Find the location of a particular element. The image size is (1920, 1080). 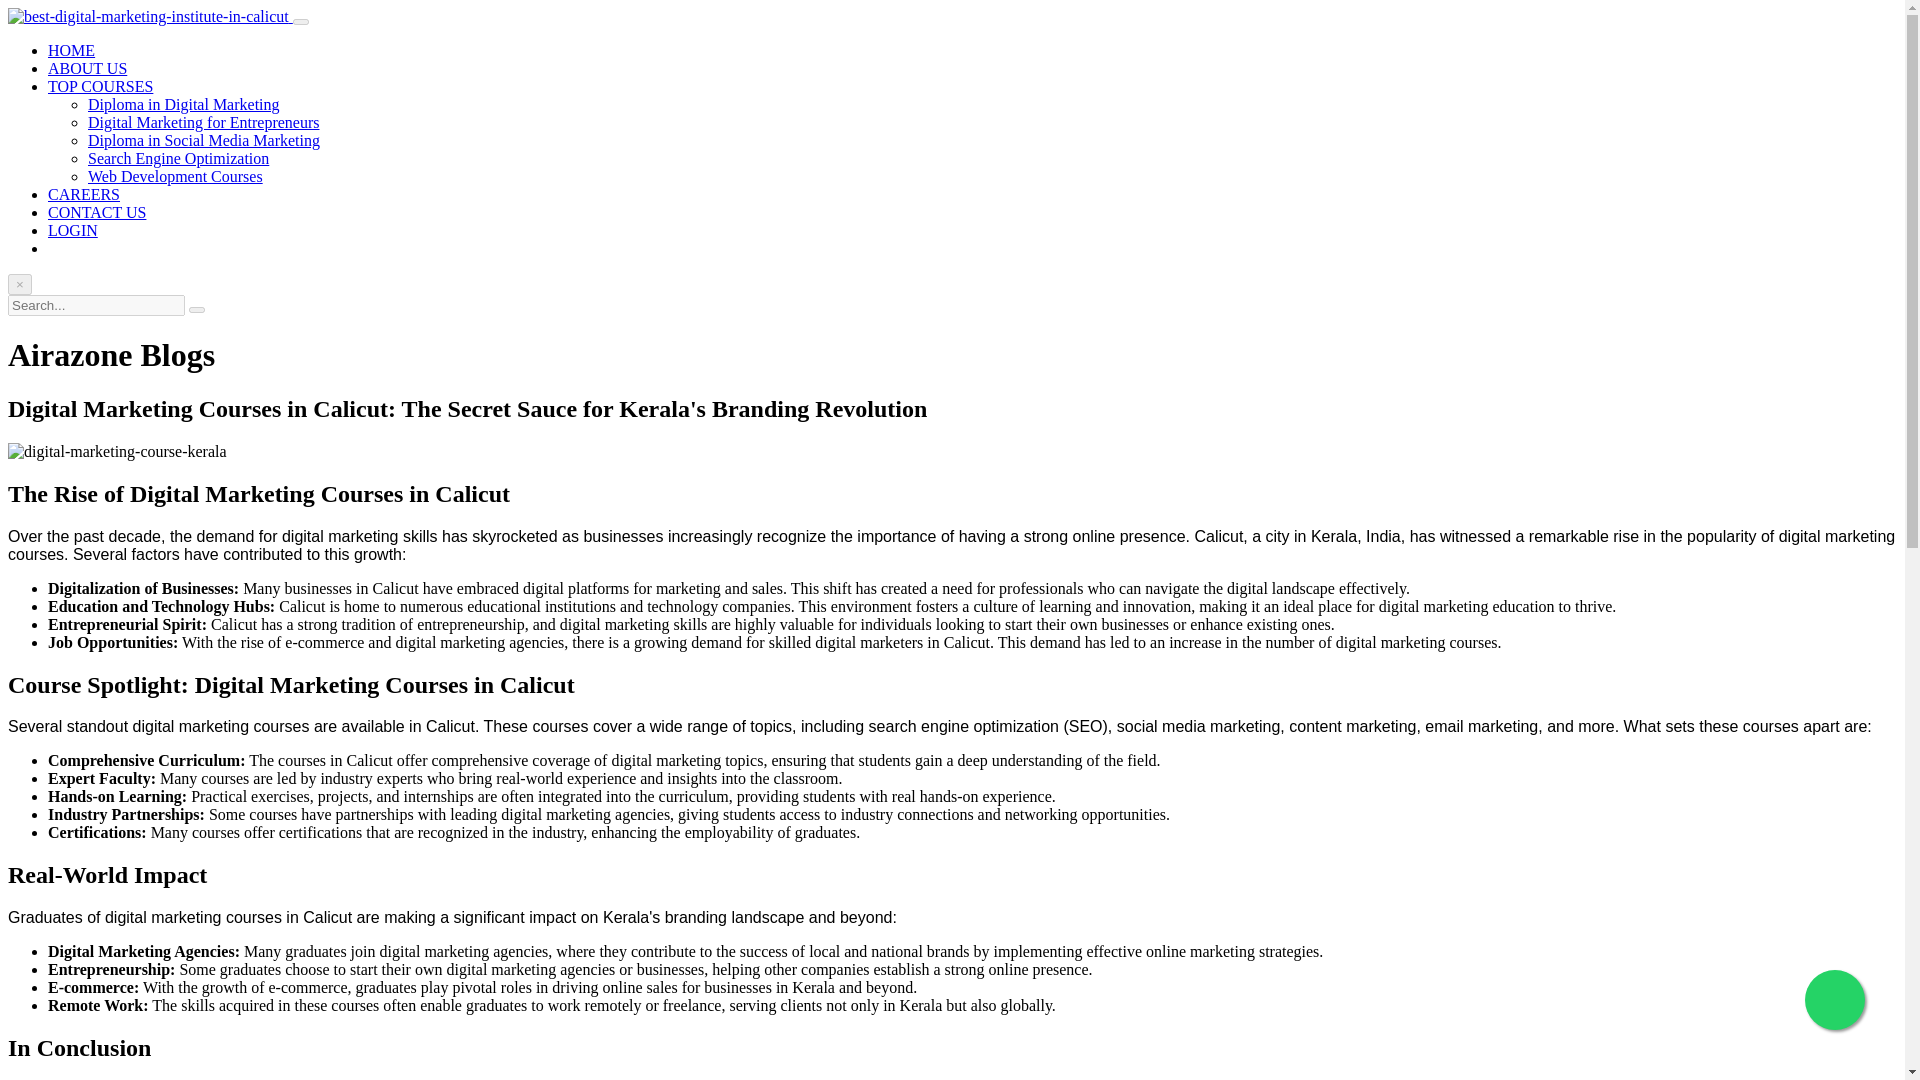

Diploma in Social Media Marketing is located at coordinates (204, 140).